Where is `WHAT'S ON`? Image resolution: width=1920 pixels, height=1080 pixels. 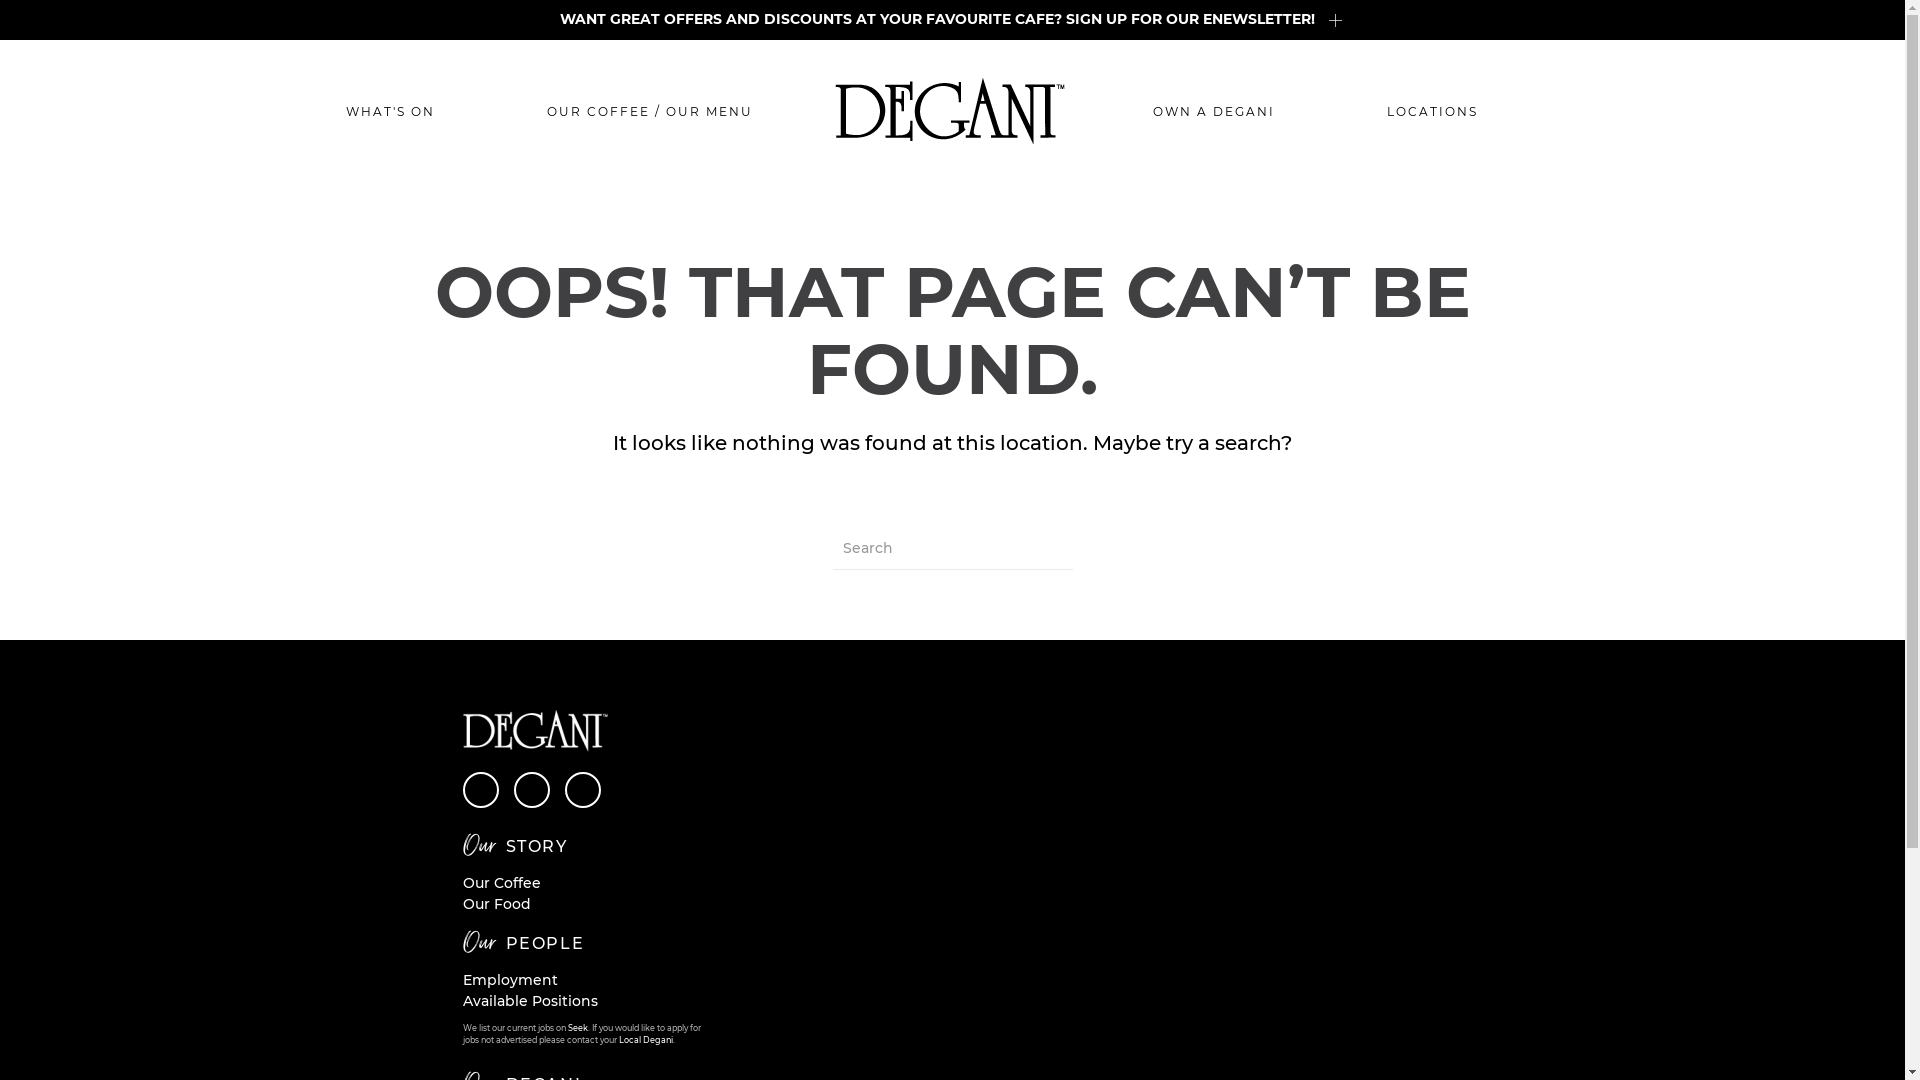 WHAT'S ON is located at coordinates (390, 112).